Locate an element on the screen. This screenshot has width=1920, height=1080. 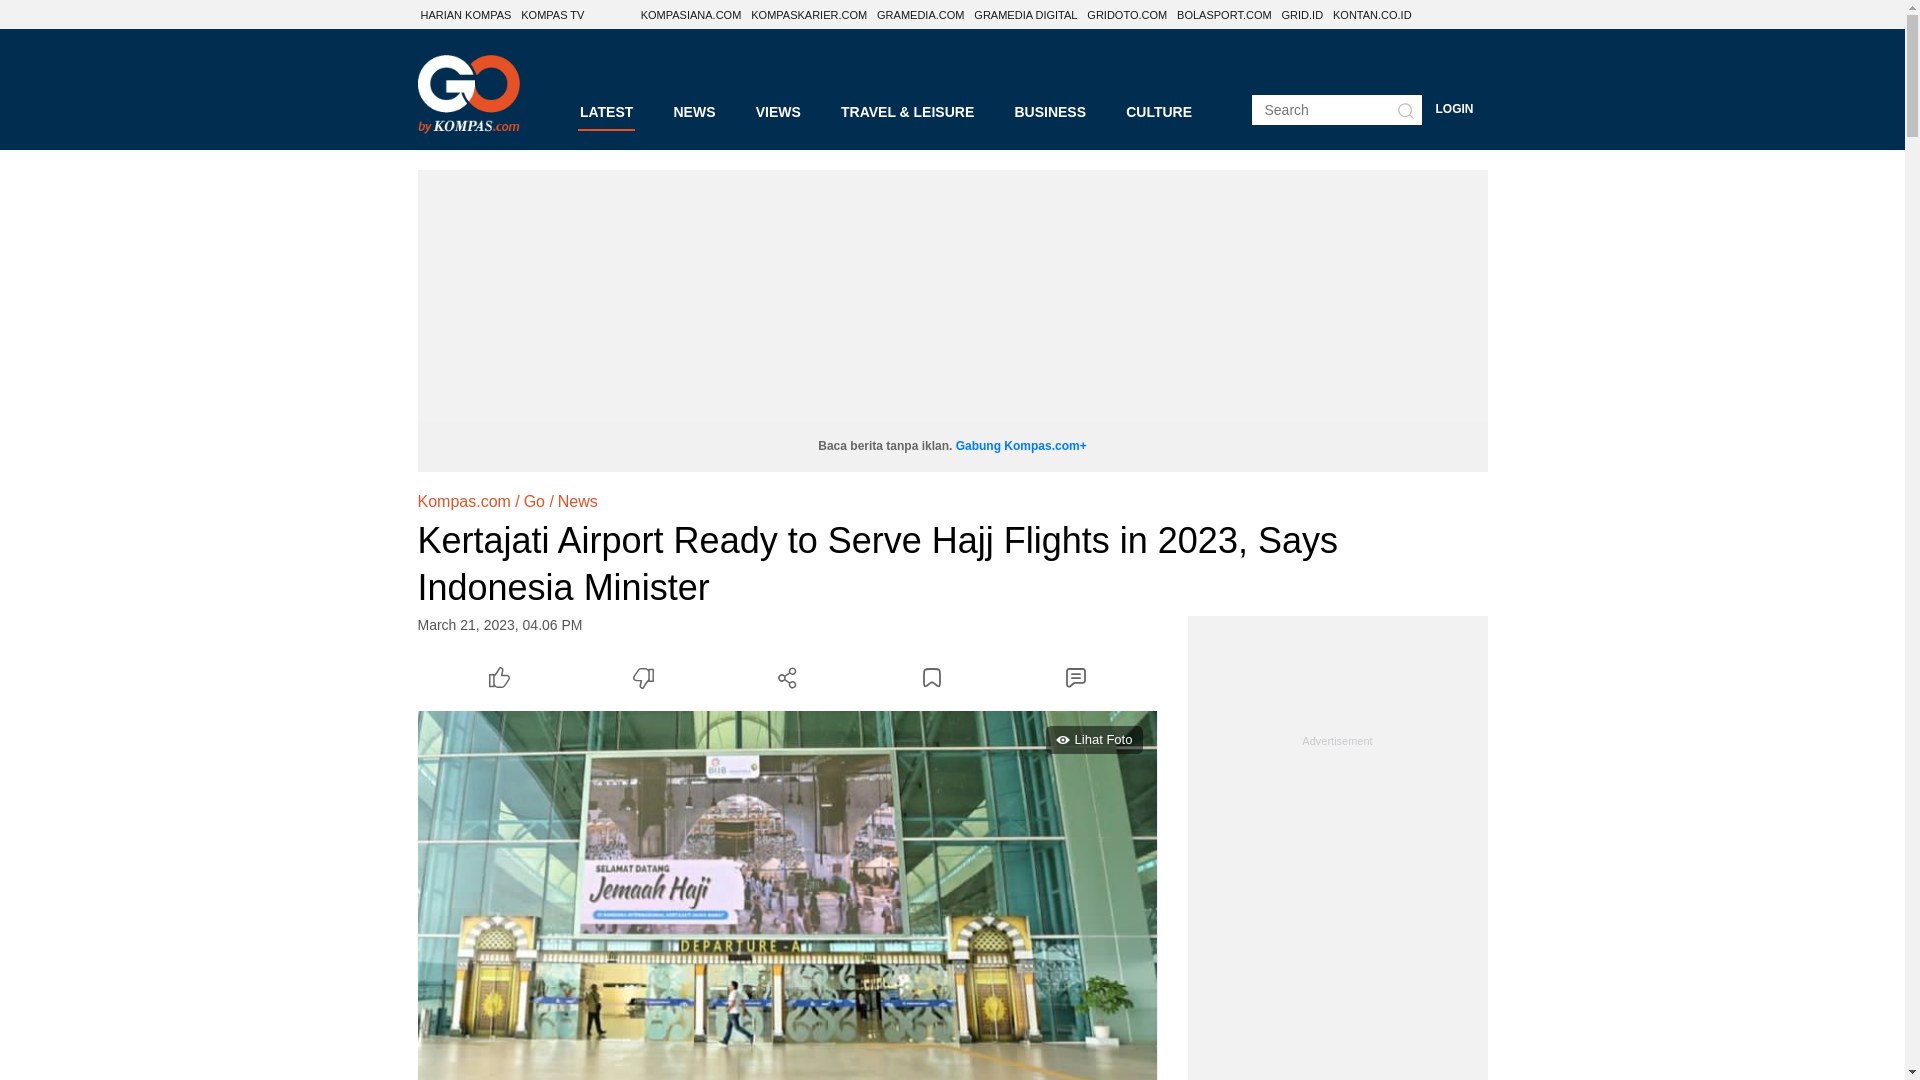
KOMPASKARIER.COM is located at coordinates (808, 14).